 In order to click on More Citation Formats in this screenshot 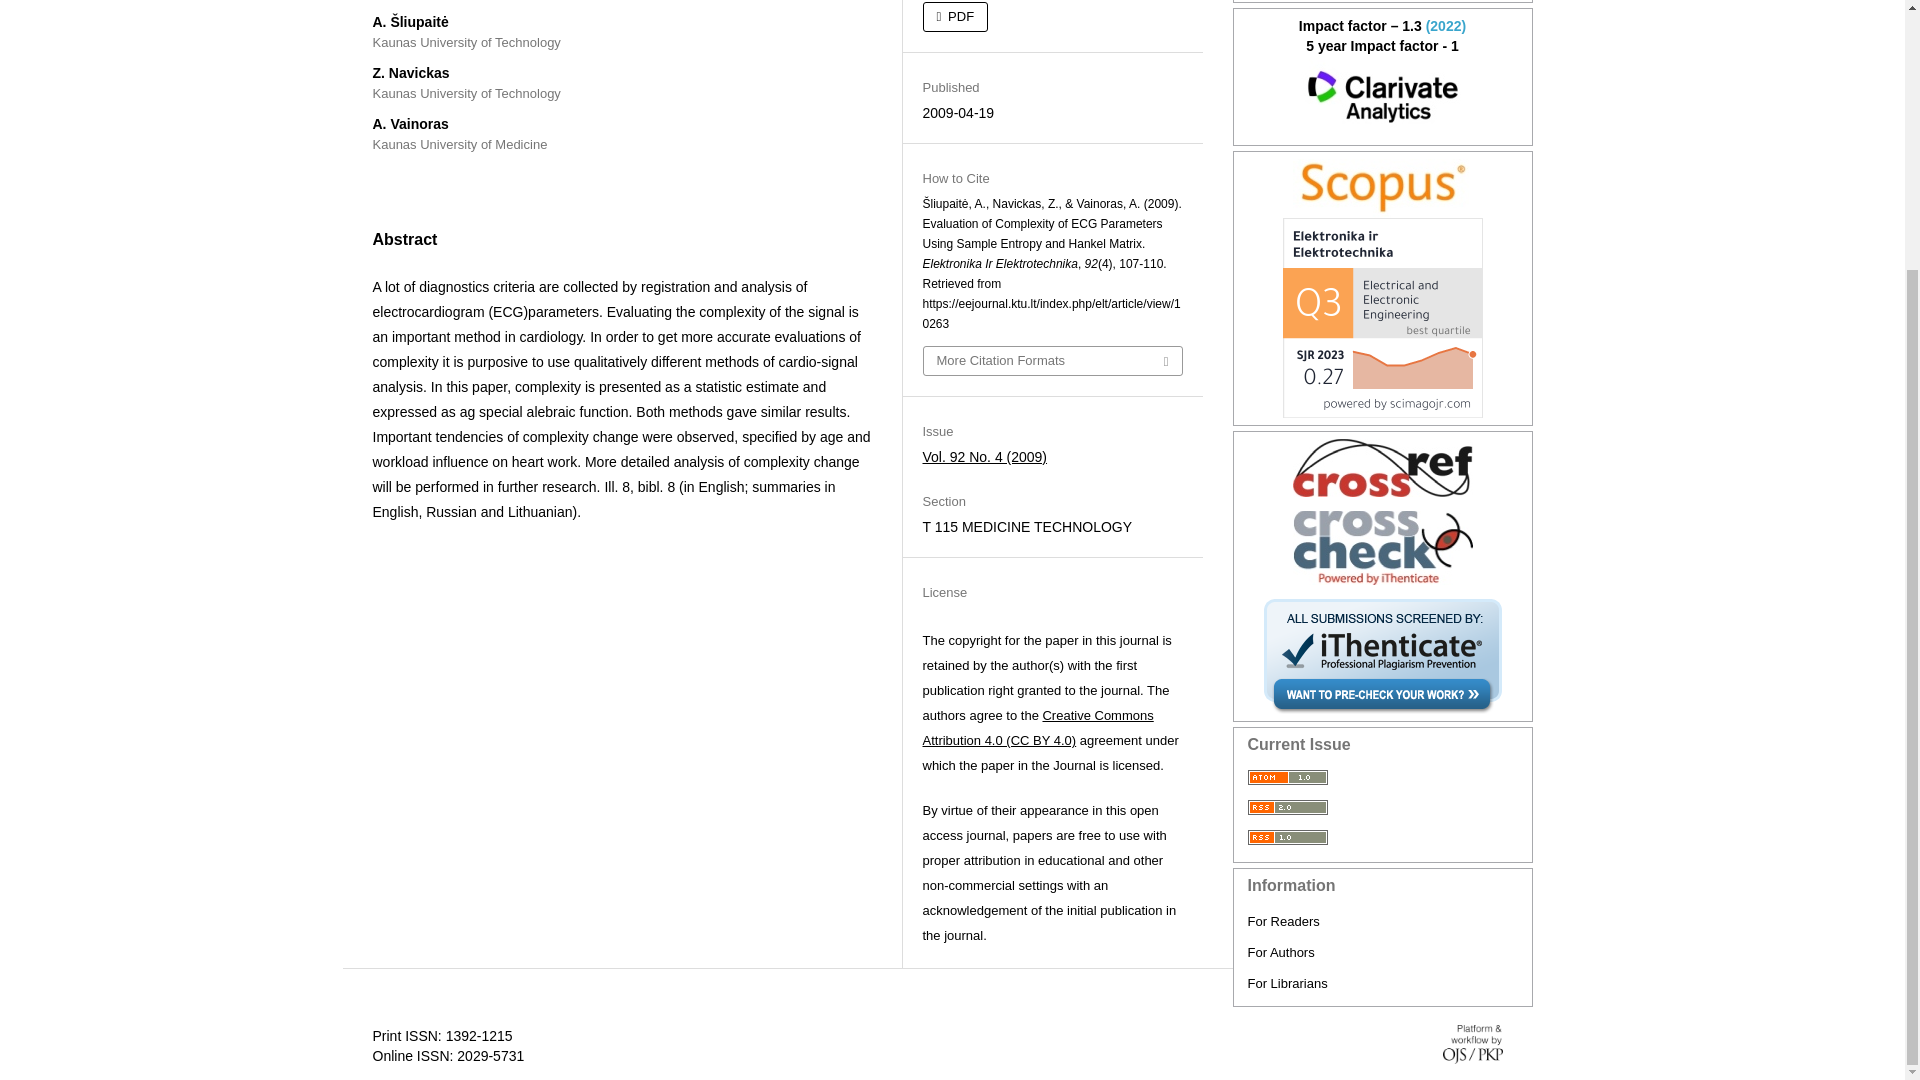, I will do `click(1052, 360)`.